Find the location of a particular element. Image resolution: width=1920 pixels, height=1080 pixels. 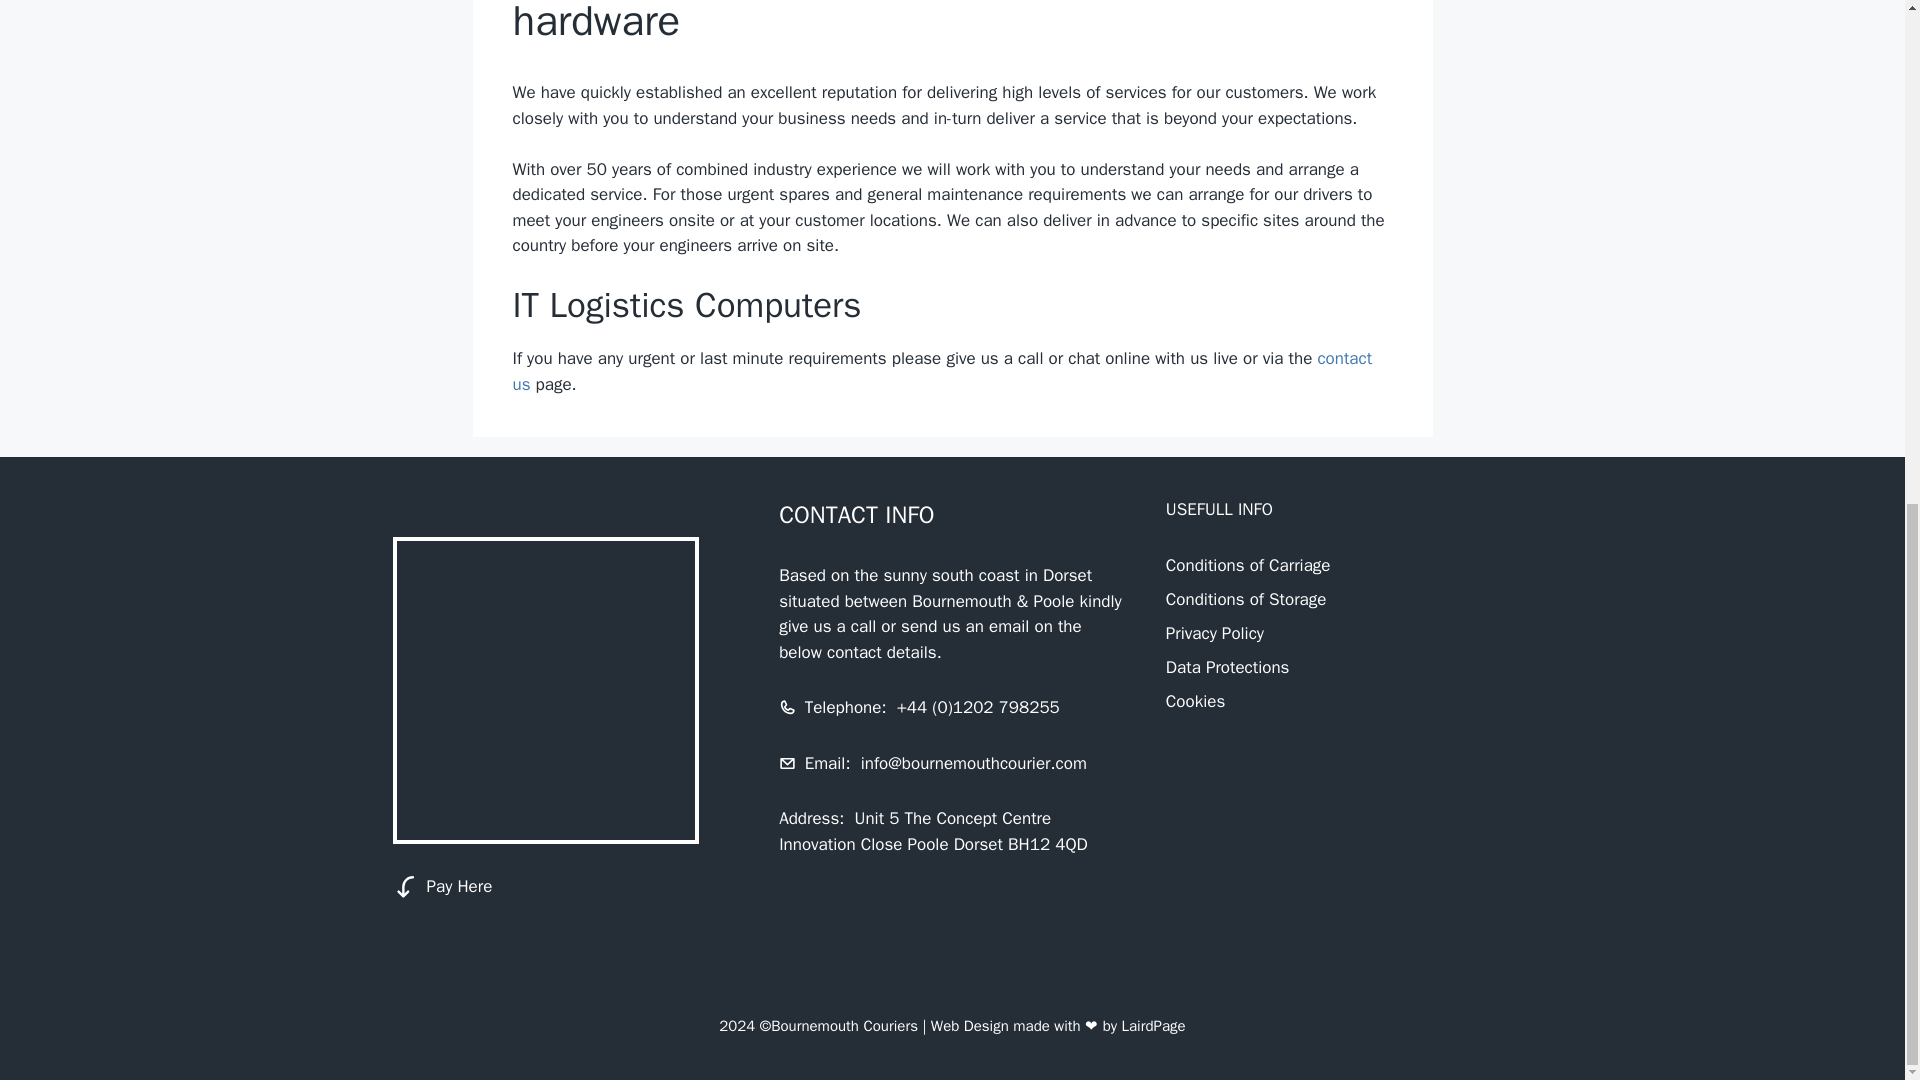

Privacy Policy is located at coordinates (1214, 633).